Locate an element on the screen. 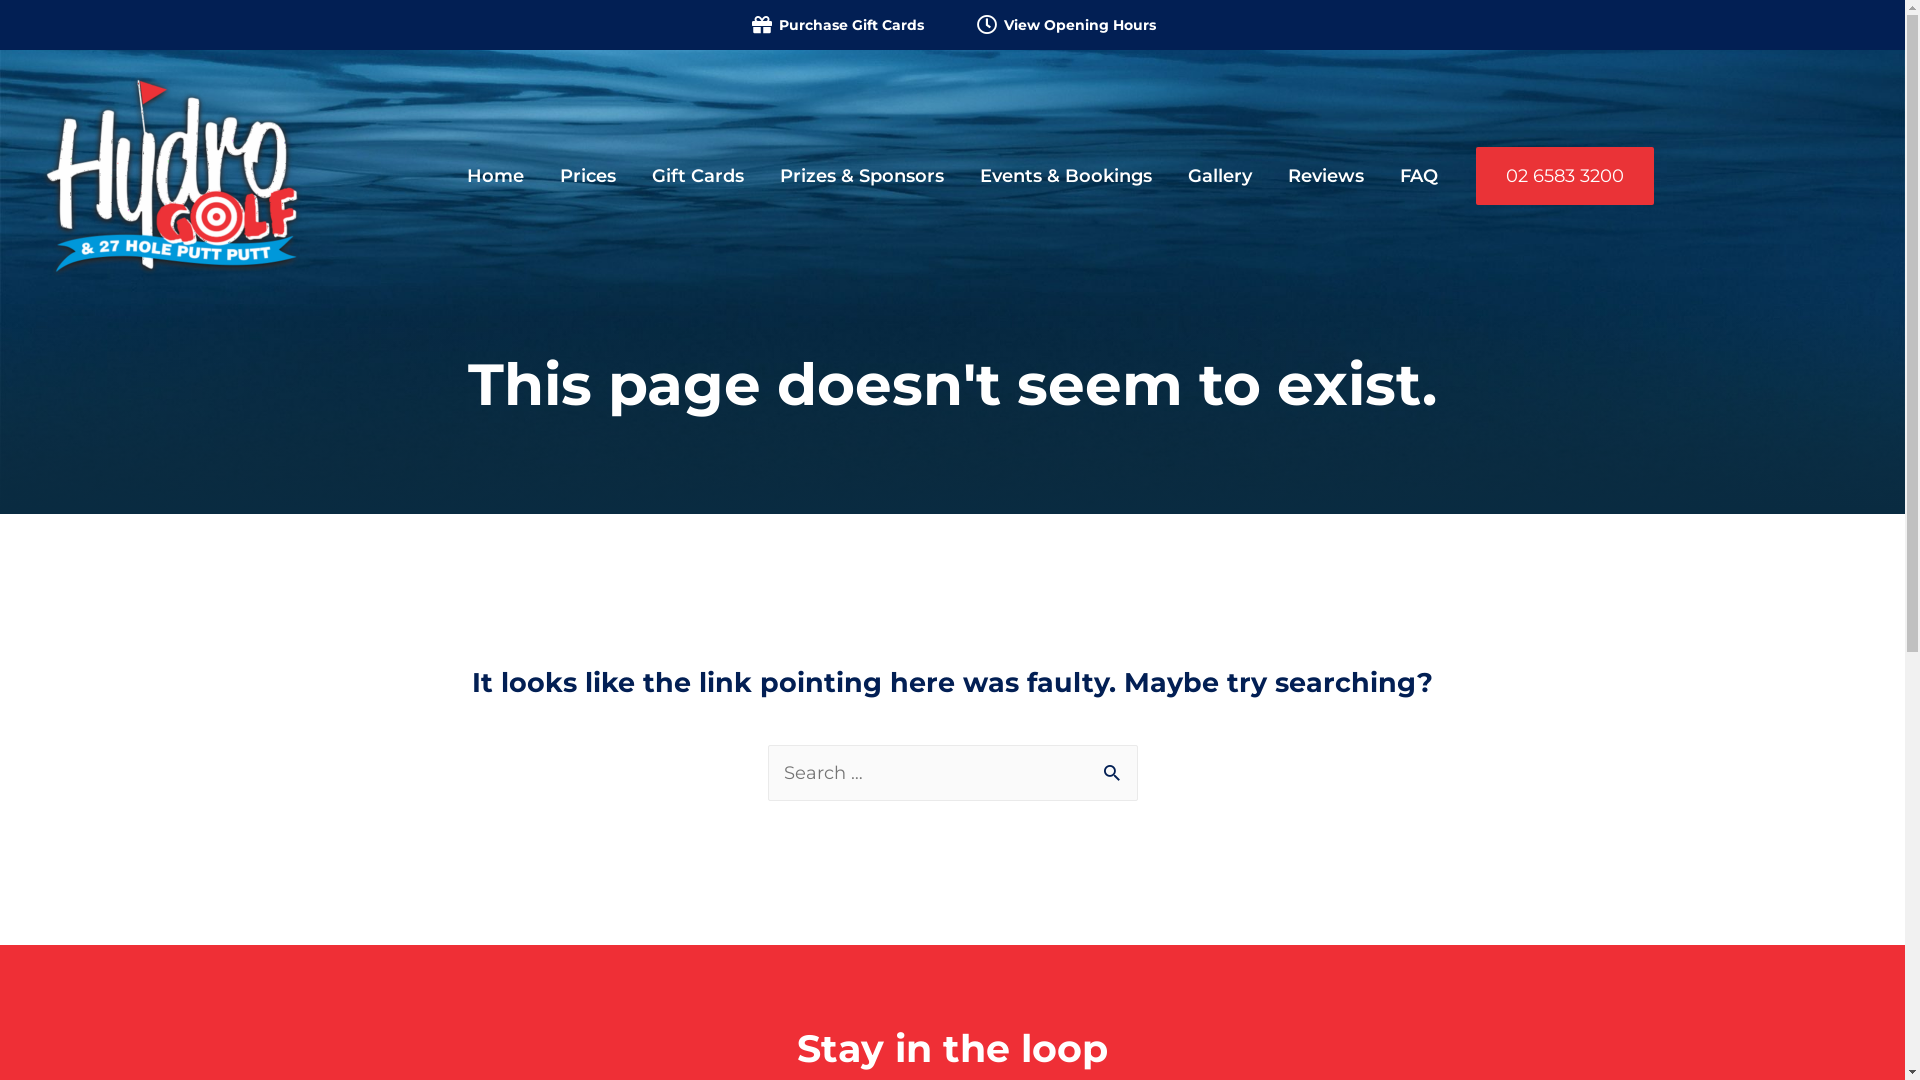  Prices is located at coordinates (588, 176).